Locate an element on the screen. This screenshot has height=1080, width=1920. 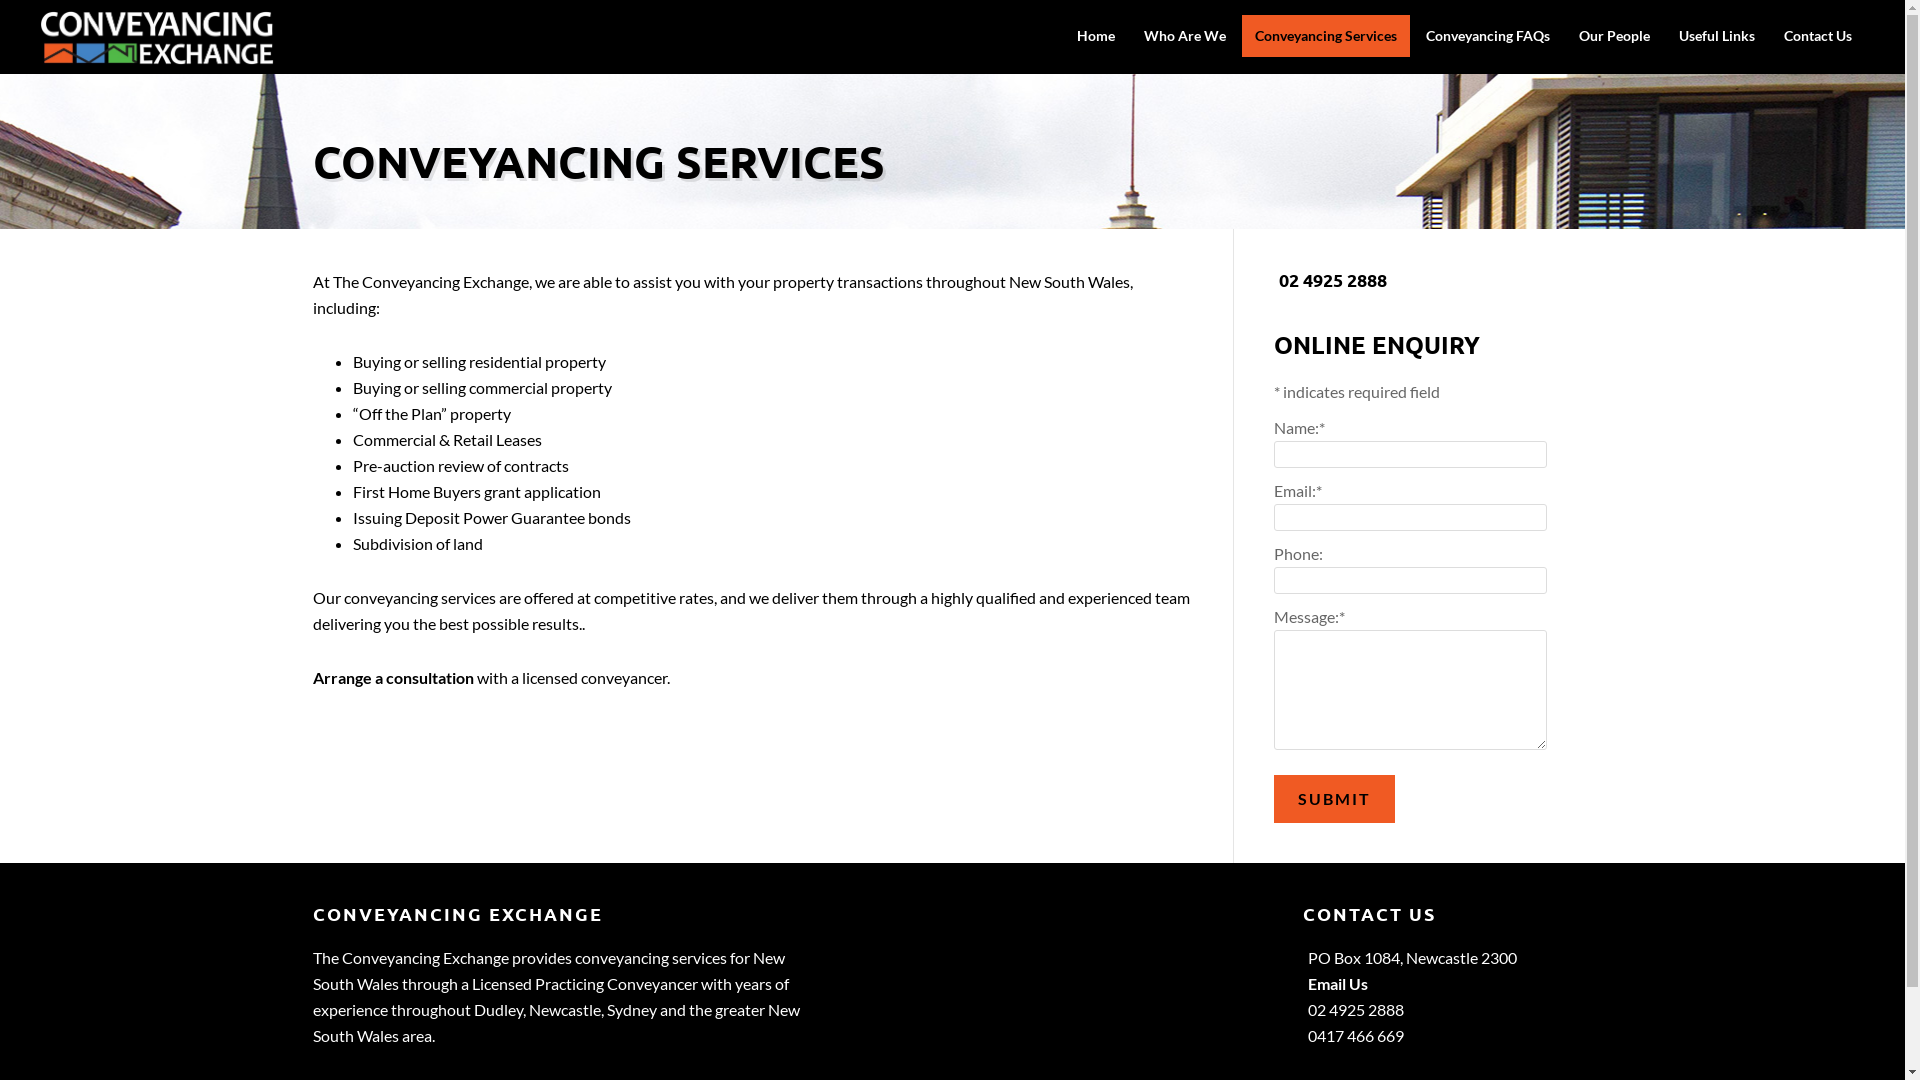
Home is located at coordinates (1096, 36).